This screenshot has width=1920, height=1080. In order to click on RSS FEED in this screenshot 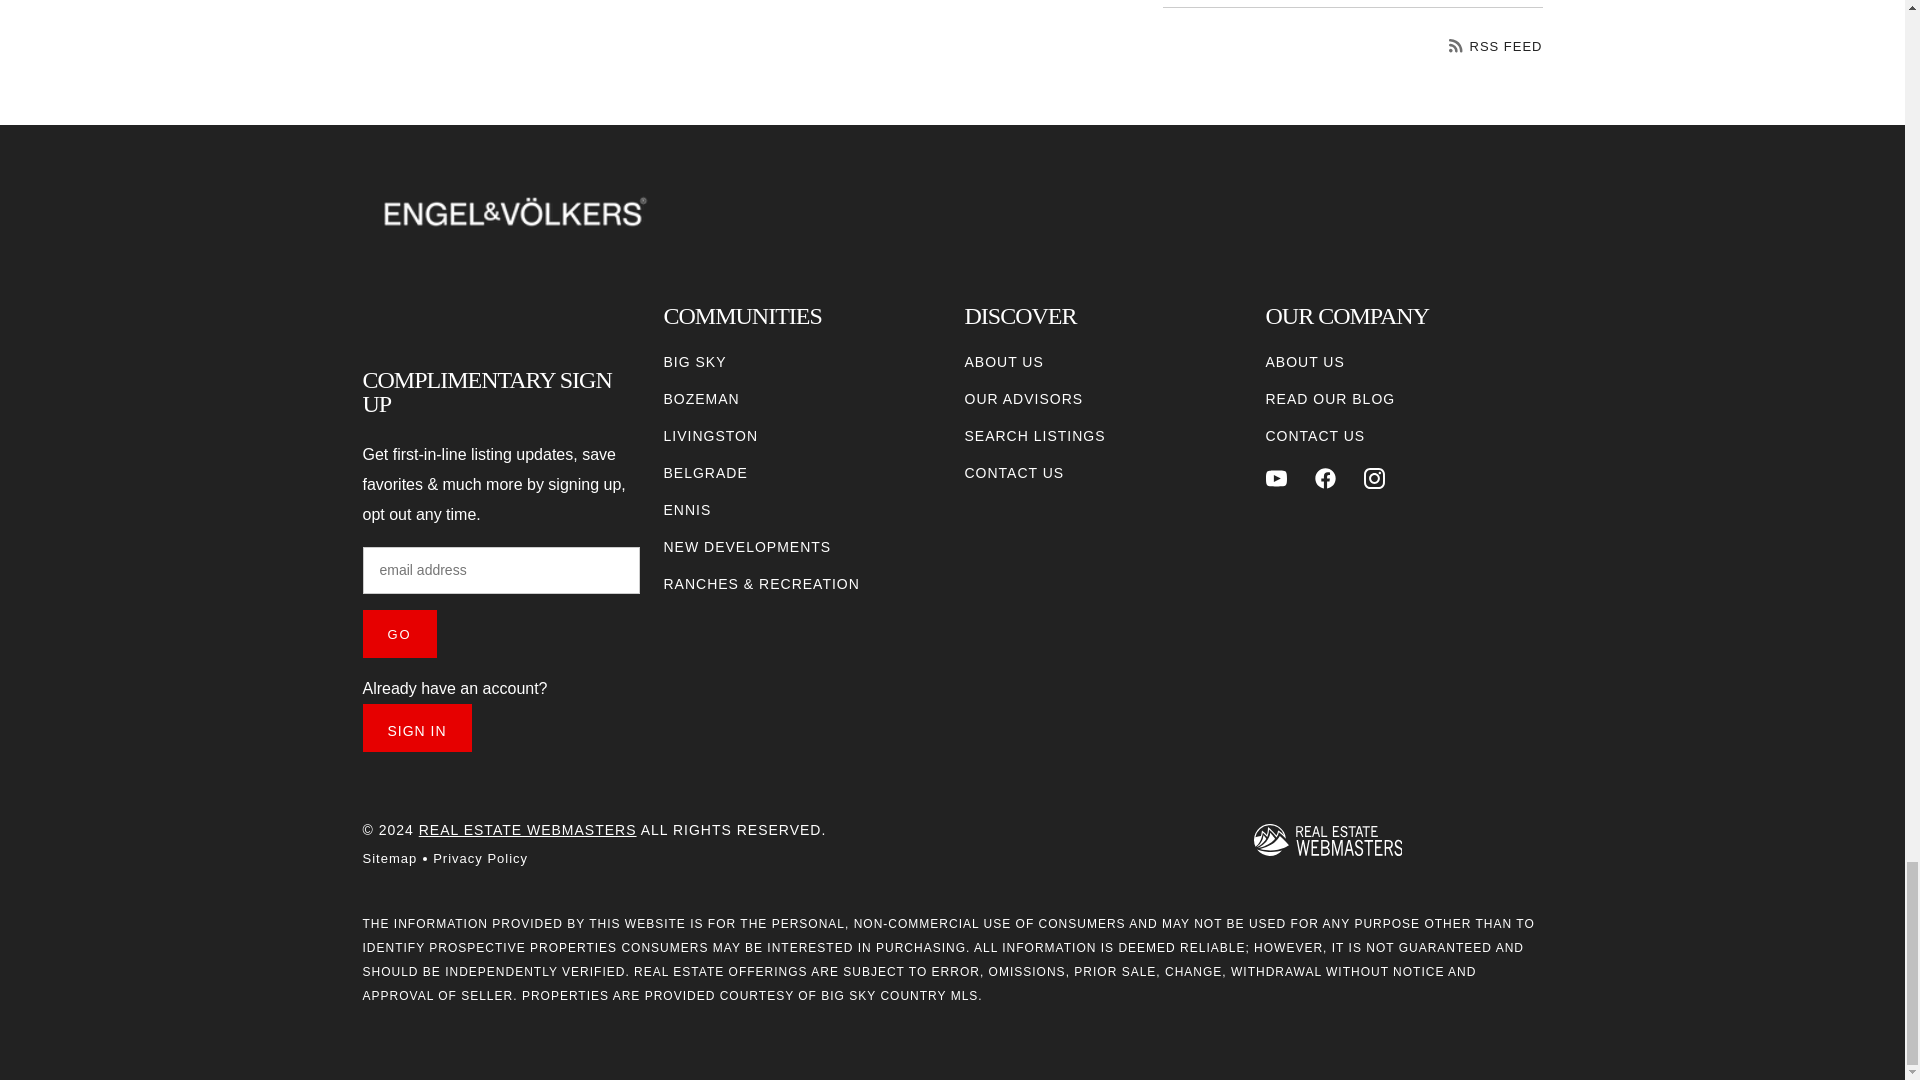, I will do `click(1496, 46)`.